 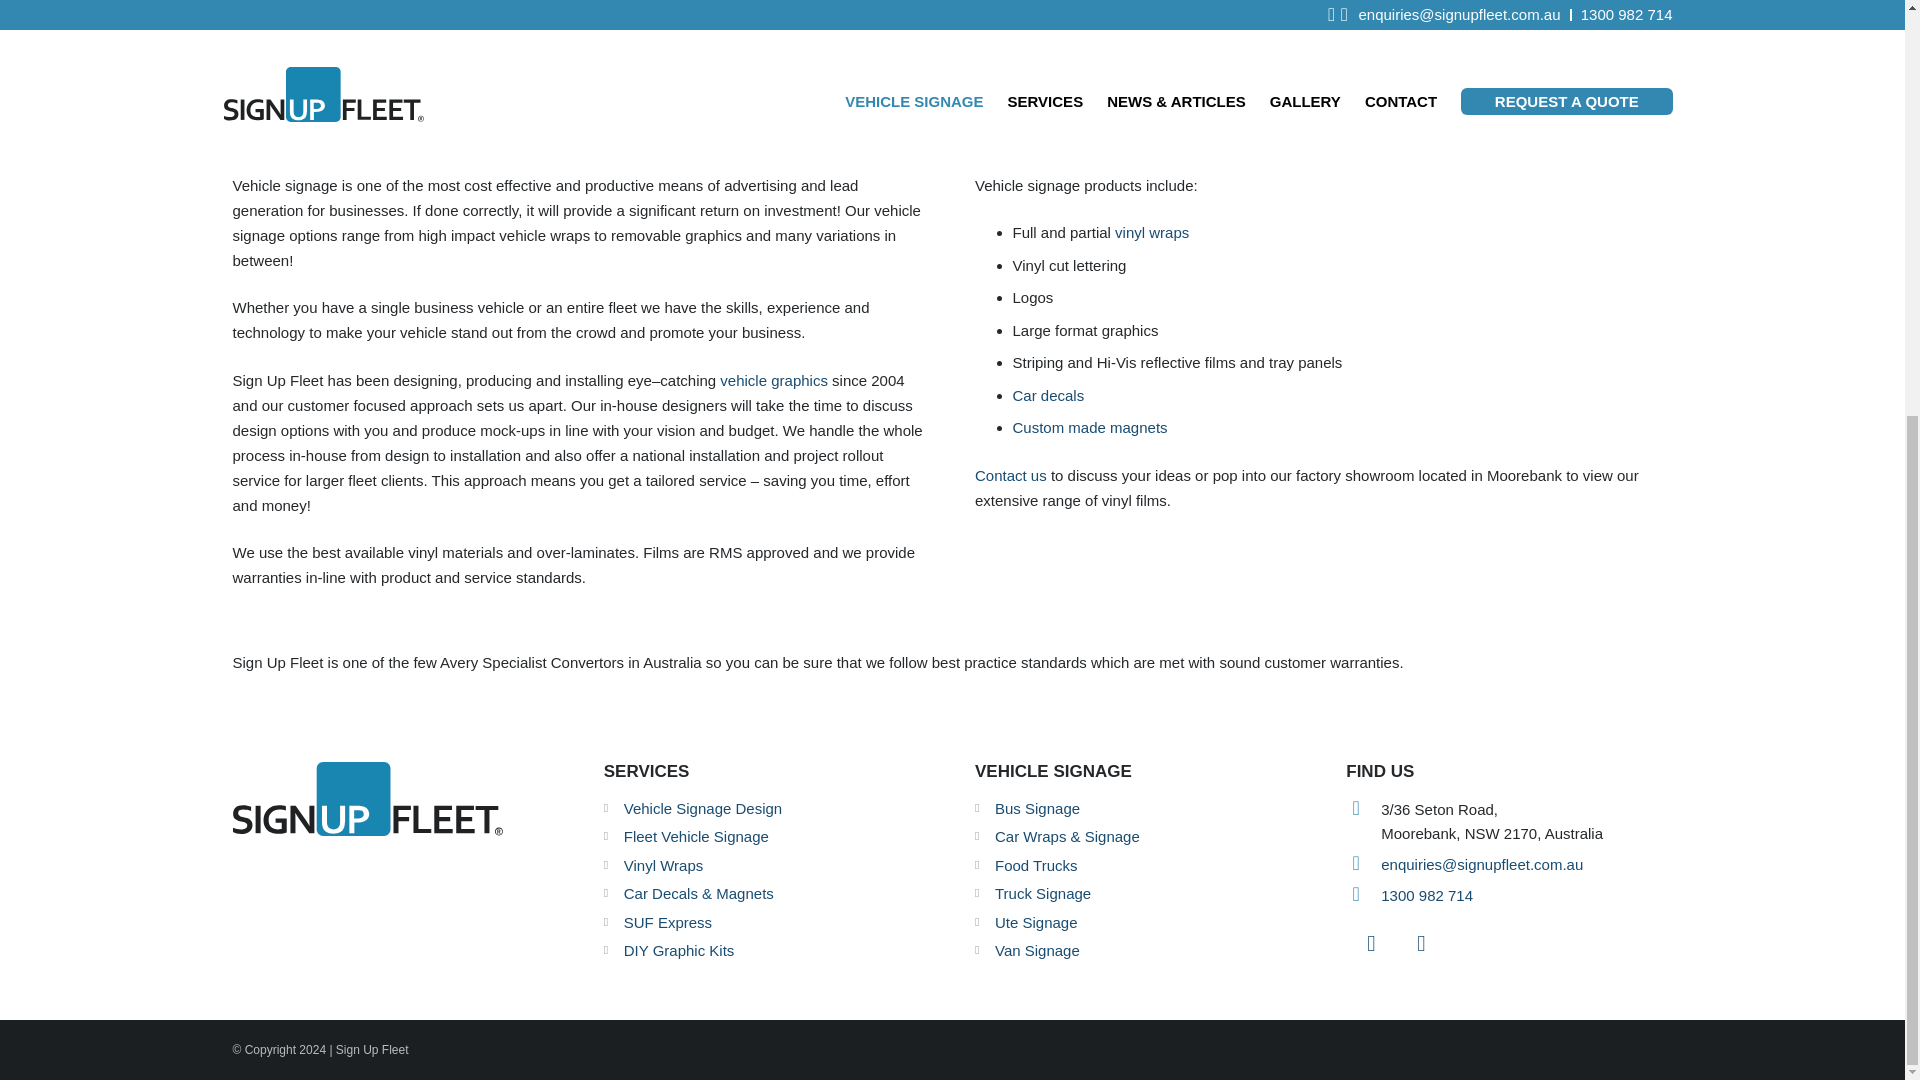 What do you see at coordinates (952, 66) in the screenshot?
I see `UTE SIGNAGE` at bounding box center [952, 66].